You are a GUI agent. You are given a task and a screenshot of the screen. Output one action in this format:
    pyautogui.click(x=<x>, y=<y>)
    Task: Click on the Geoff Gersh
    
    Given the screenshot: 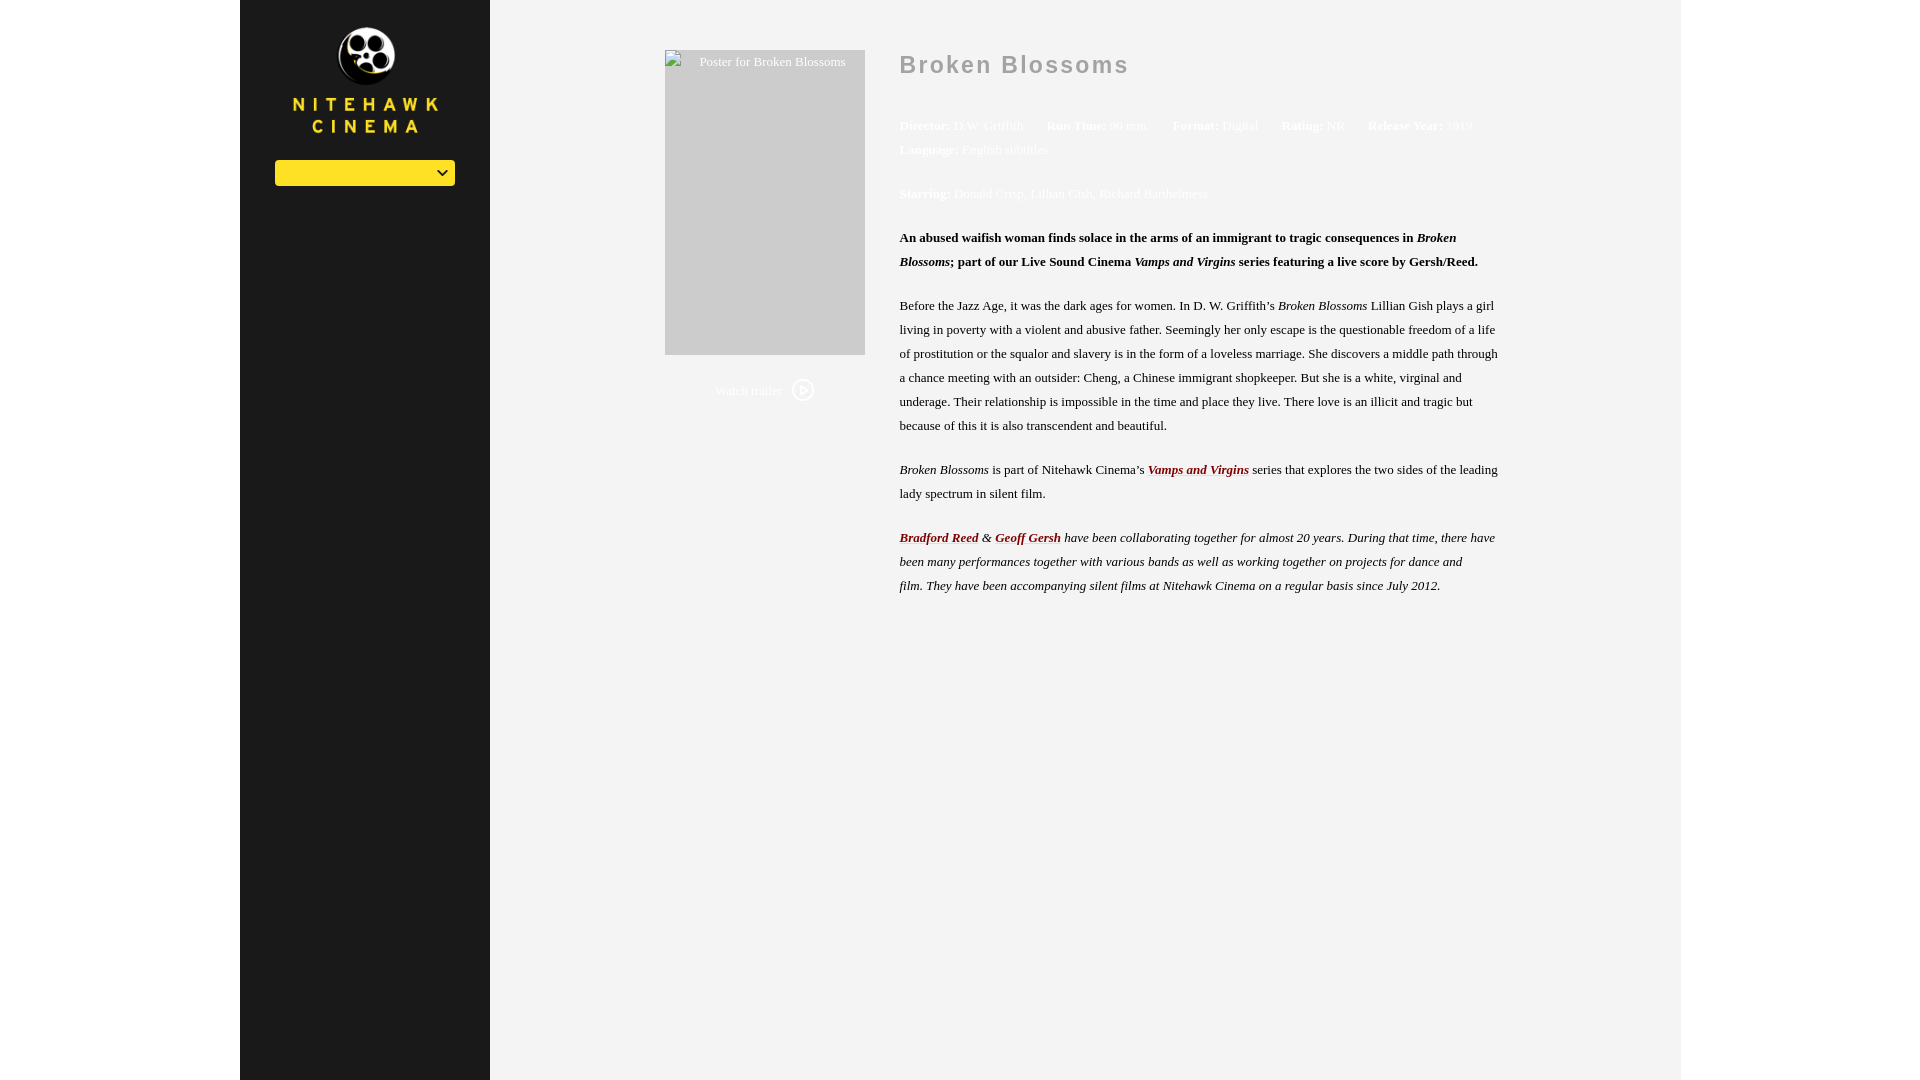 What is the action you would take?
    pyautogui.click(x=1028, y=538)
    